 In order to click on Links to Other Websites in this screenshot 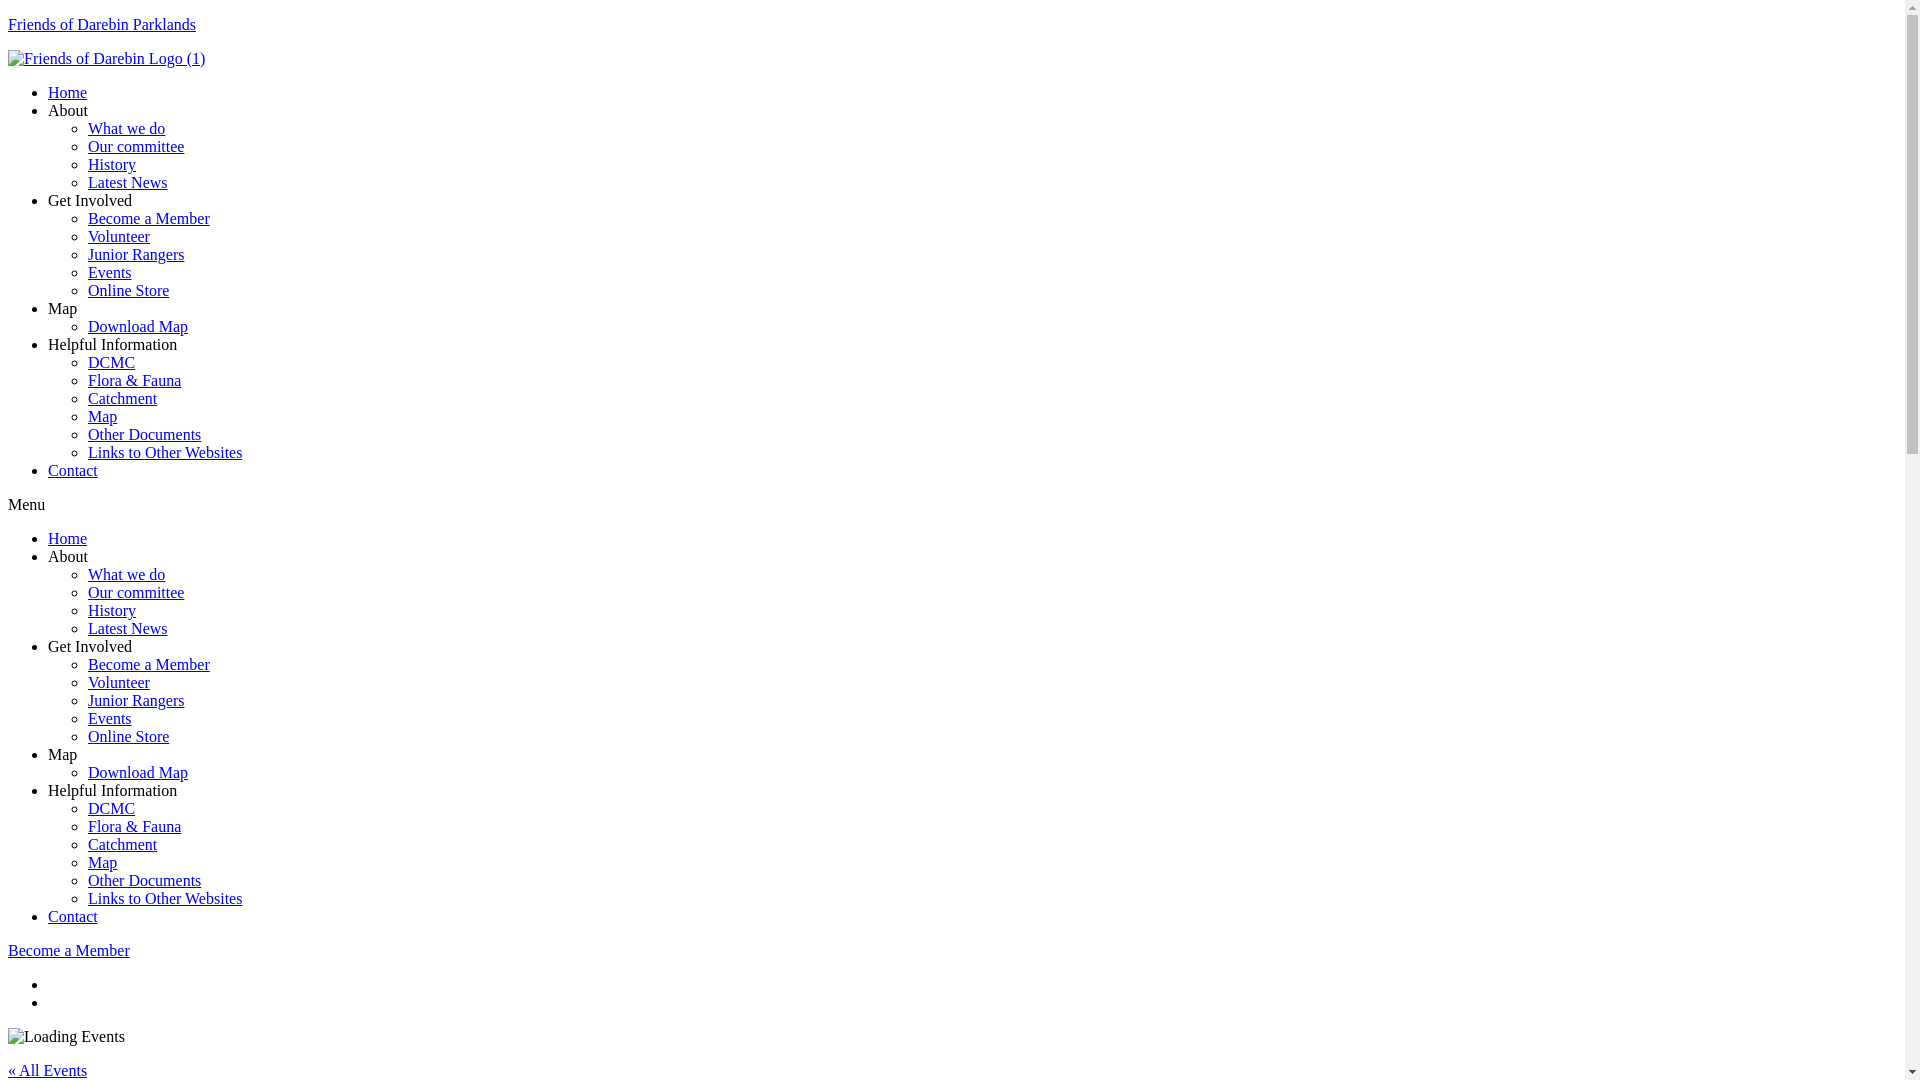, I will do `click(165, 452)`.